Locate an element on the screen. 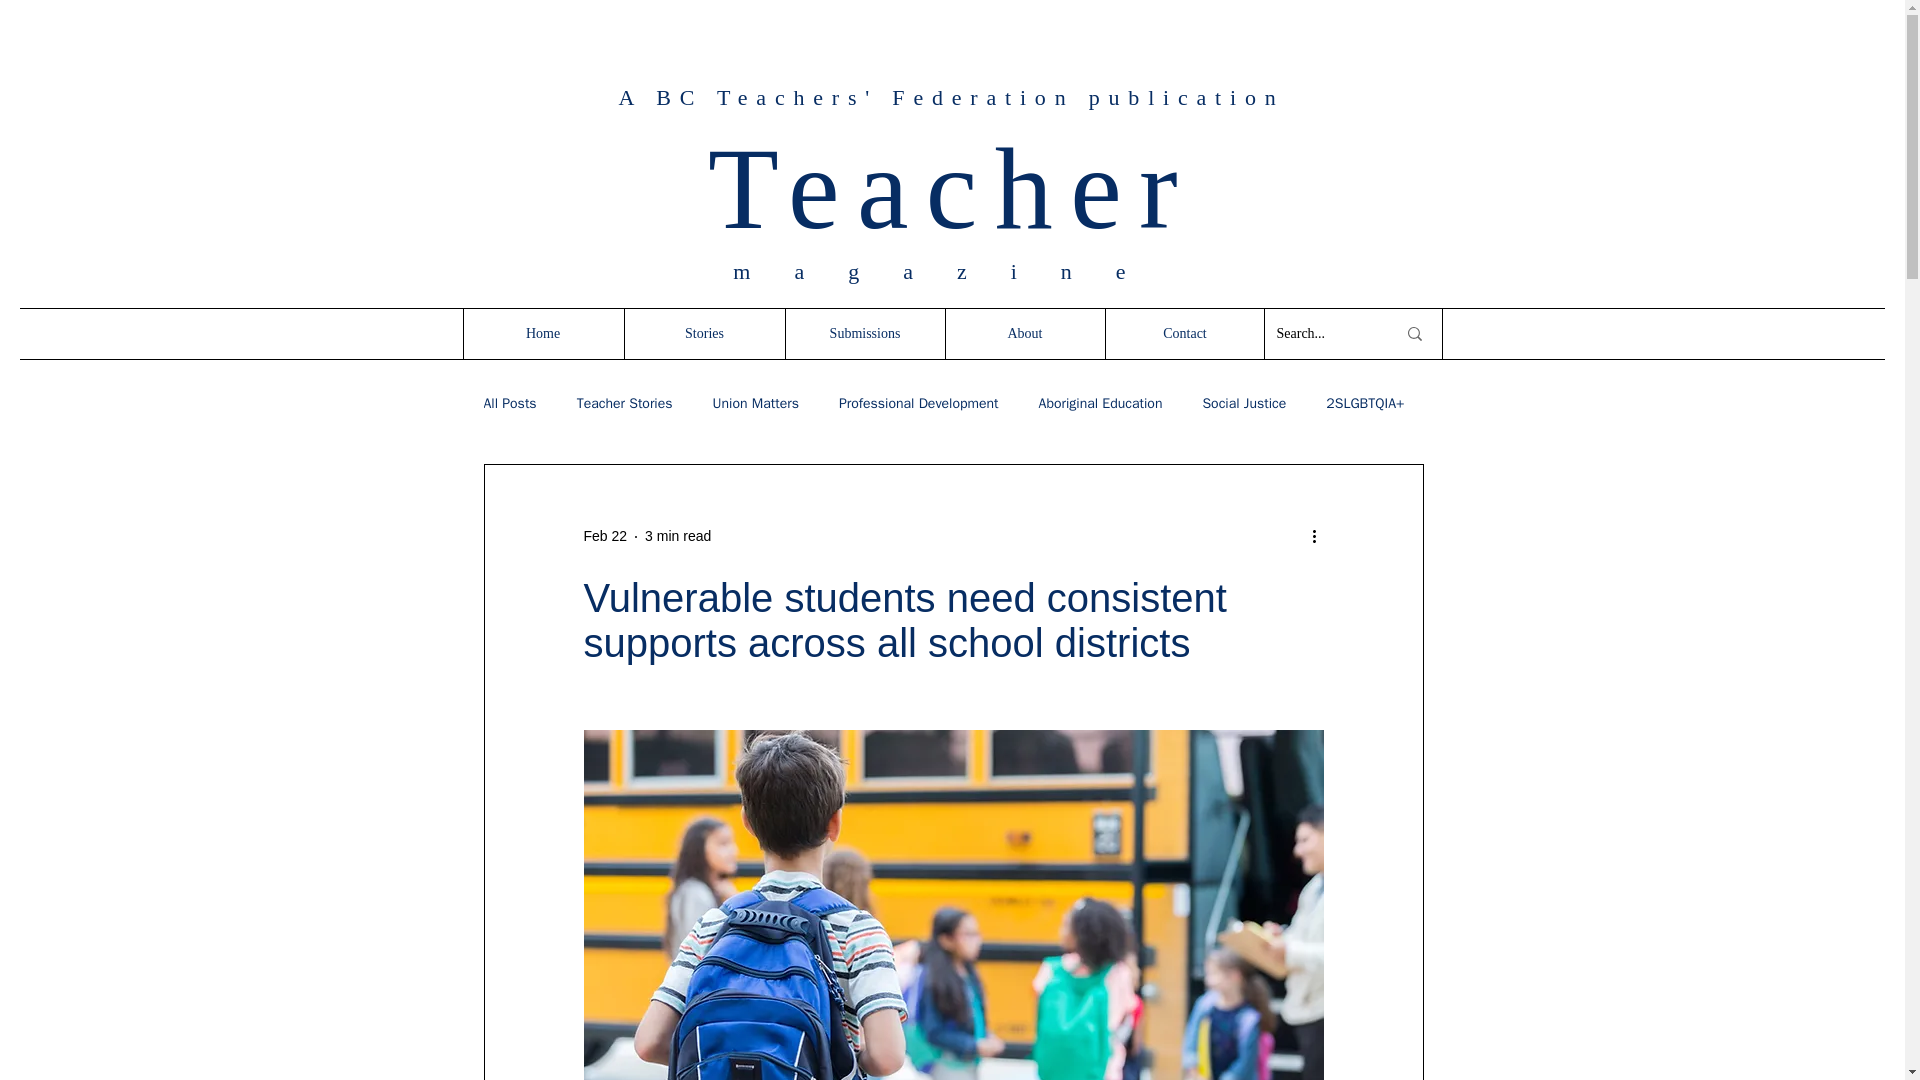 The height and width of the screenshot is (1080, 1920). Feb 22 is located at coordinates (605, 536).